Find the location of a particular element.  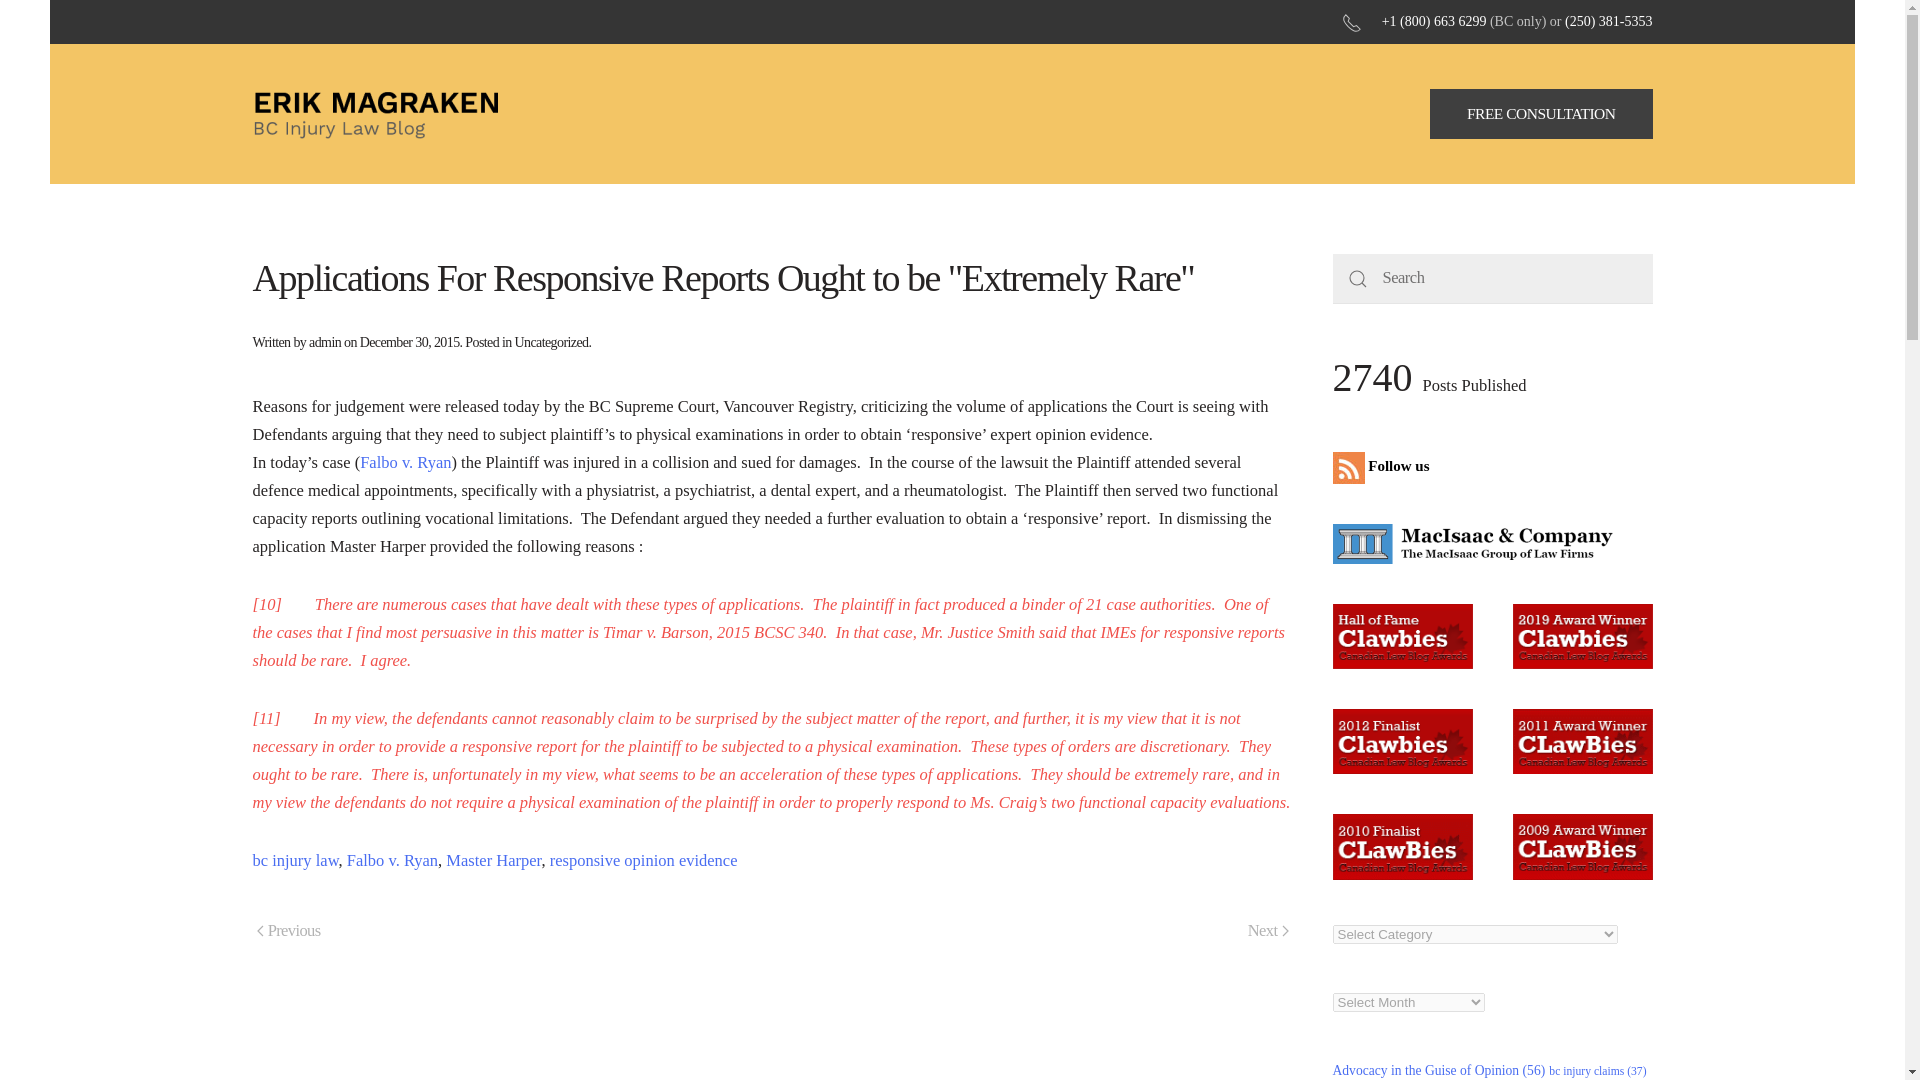

Follow us is located at coordinates (1385, 466).